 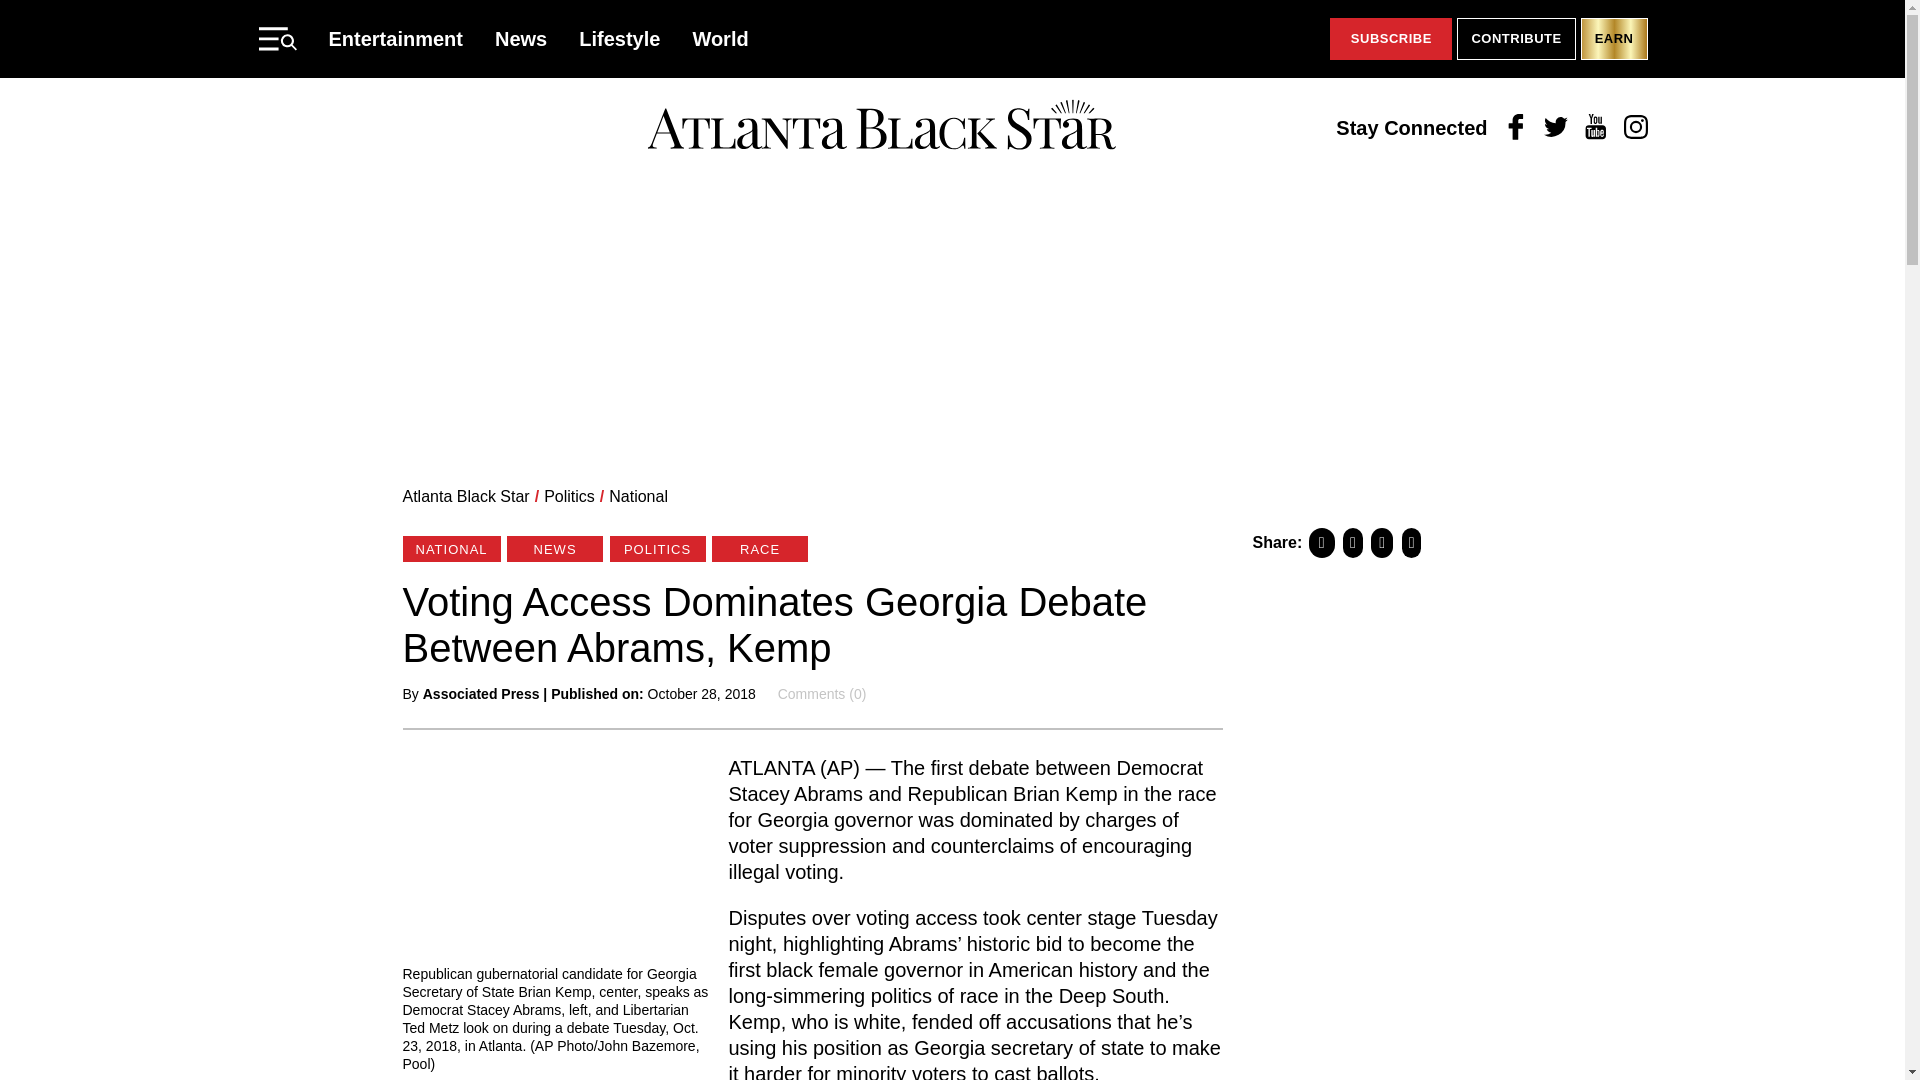 What do you see at coordinates (569, 496) in the screenshot?
I see `Go to the Politics Category archives.` at bounding box center [569, 496].